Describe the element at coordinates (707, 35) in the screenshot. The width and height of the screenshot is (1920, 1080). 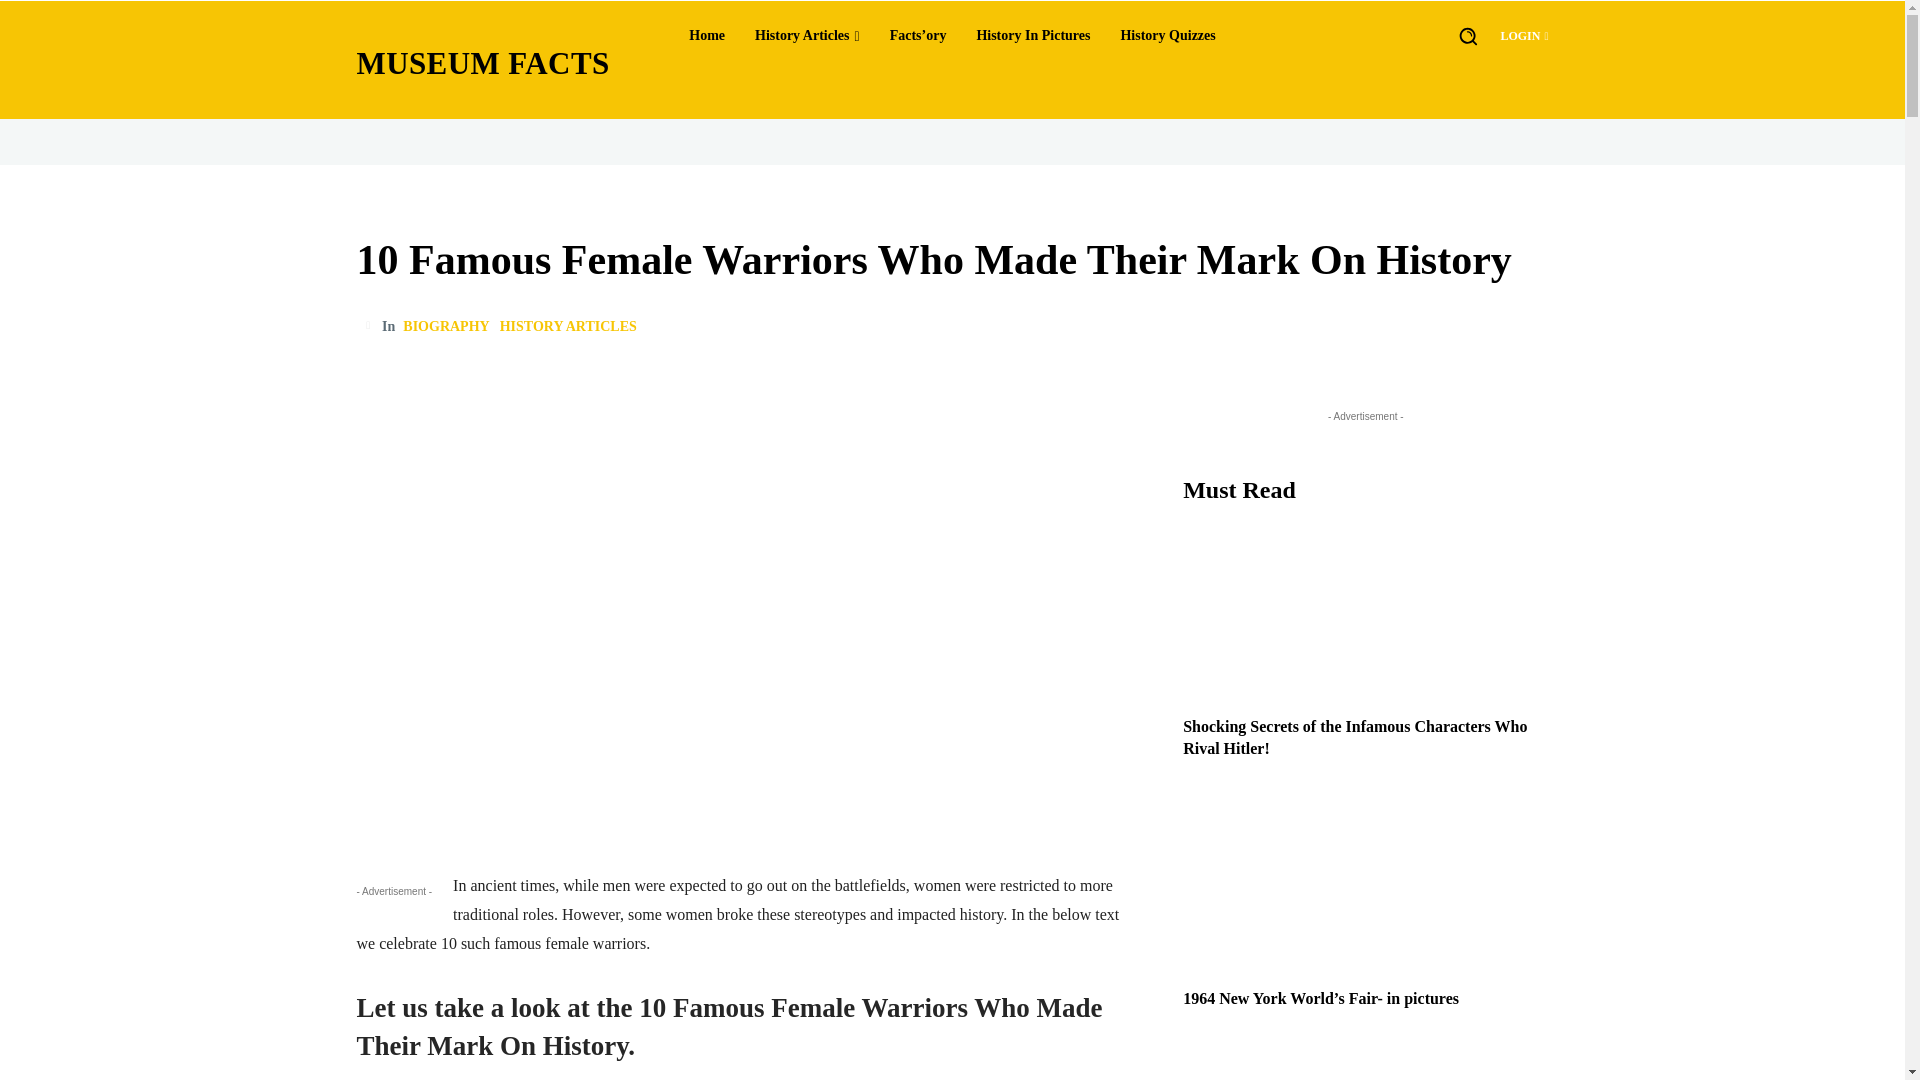
I see `Home` at that location.